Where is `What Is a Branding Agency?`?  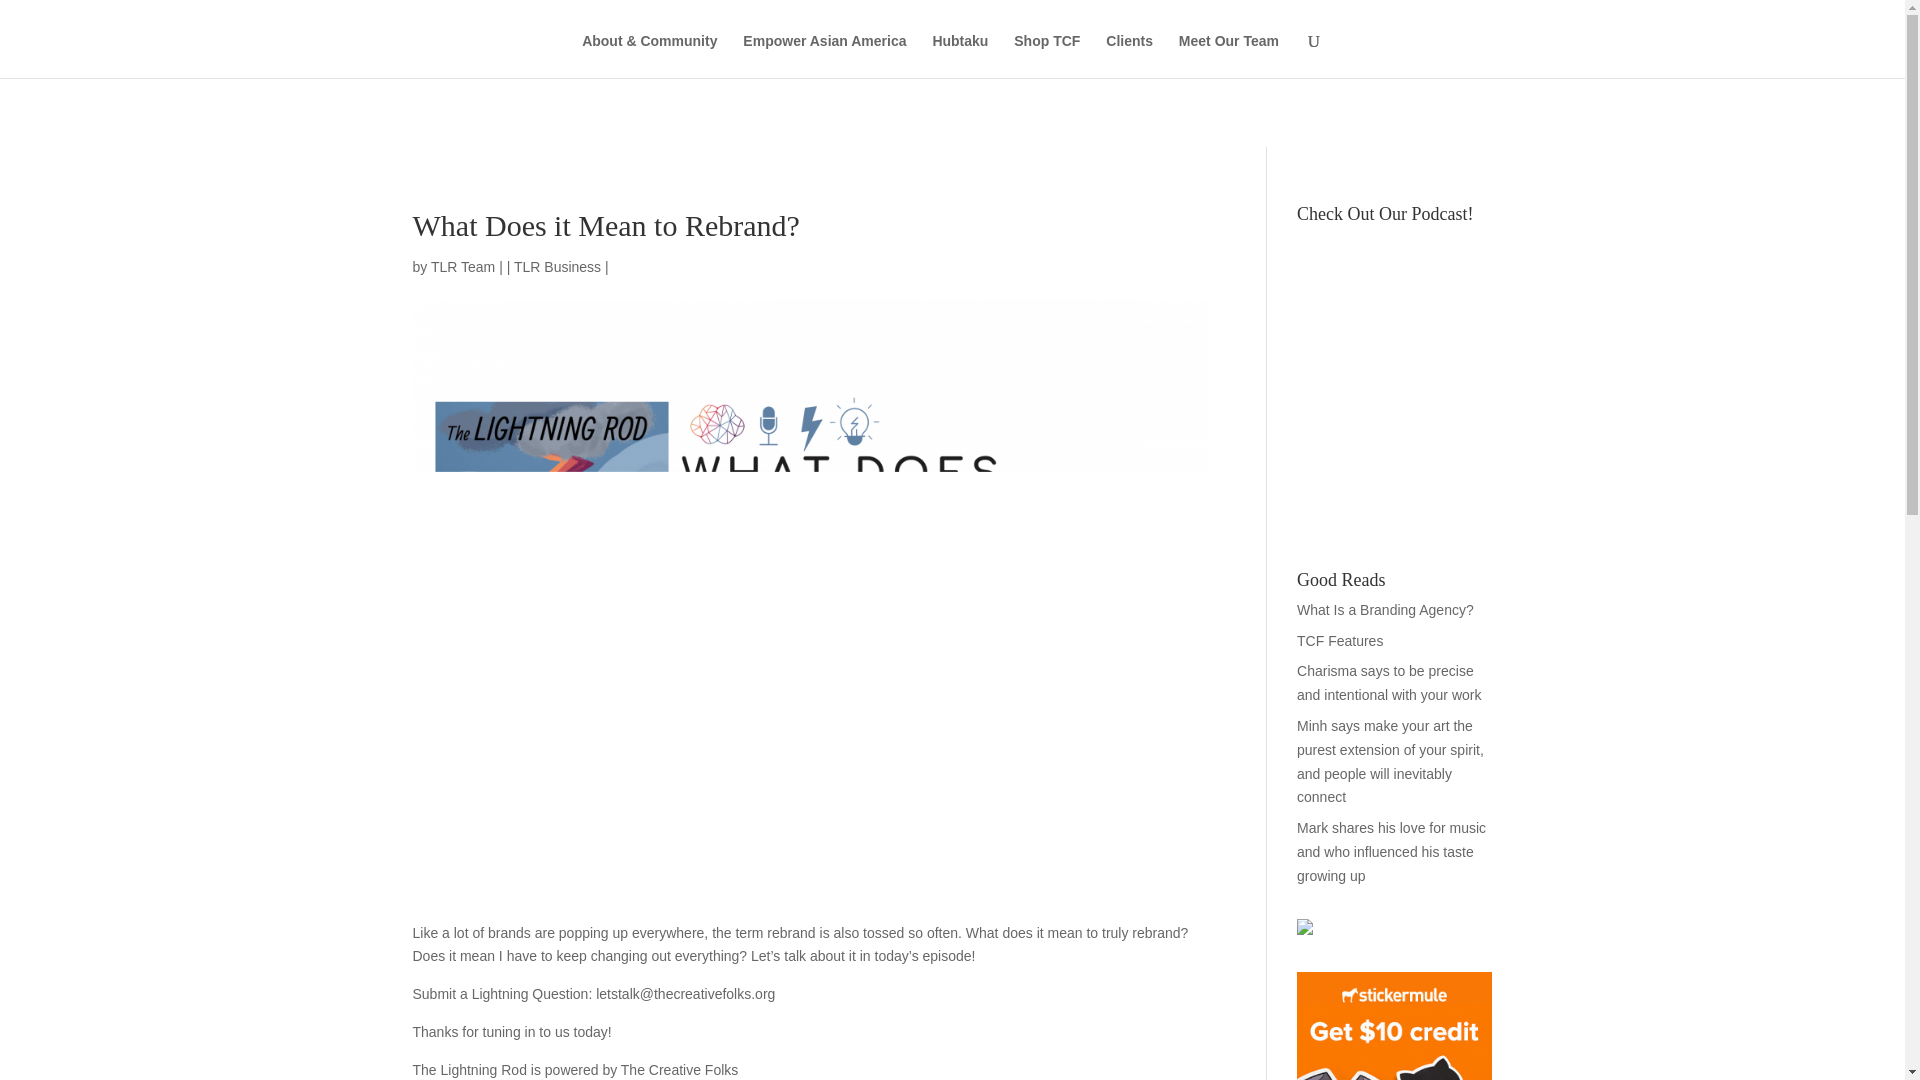 What Is a Branding Agency? is located at coordinates (1386, 609).